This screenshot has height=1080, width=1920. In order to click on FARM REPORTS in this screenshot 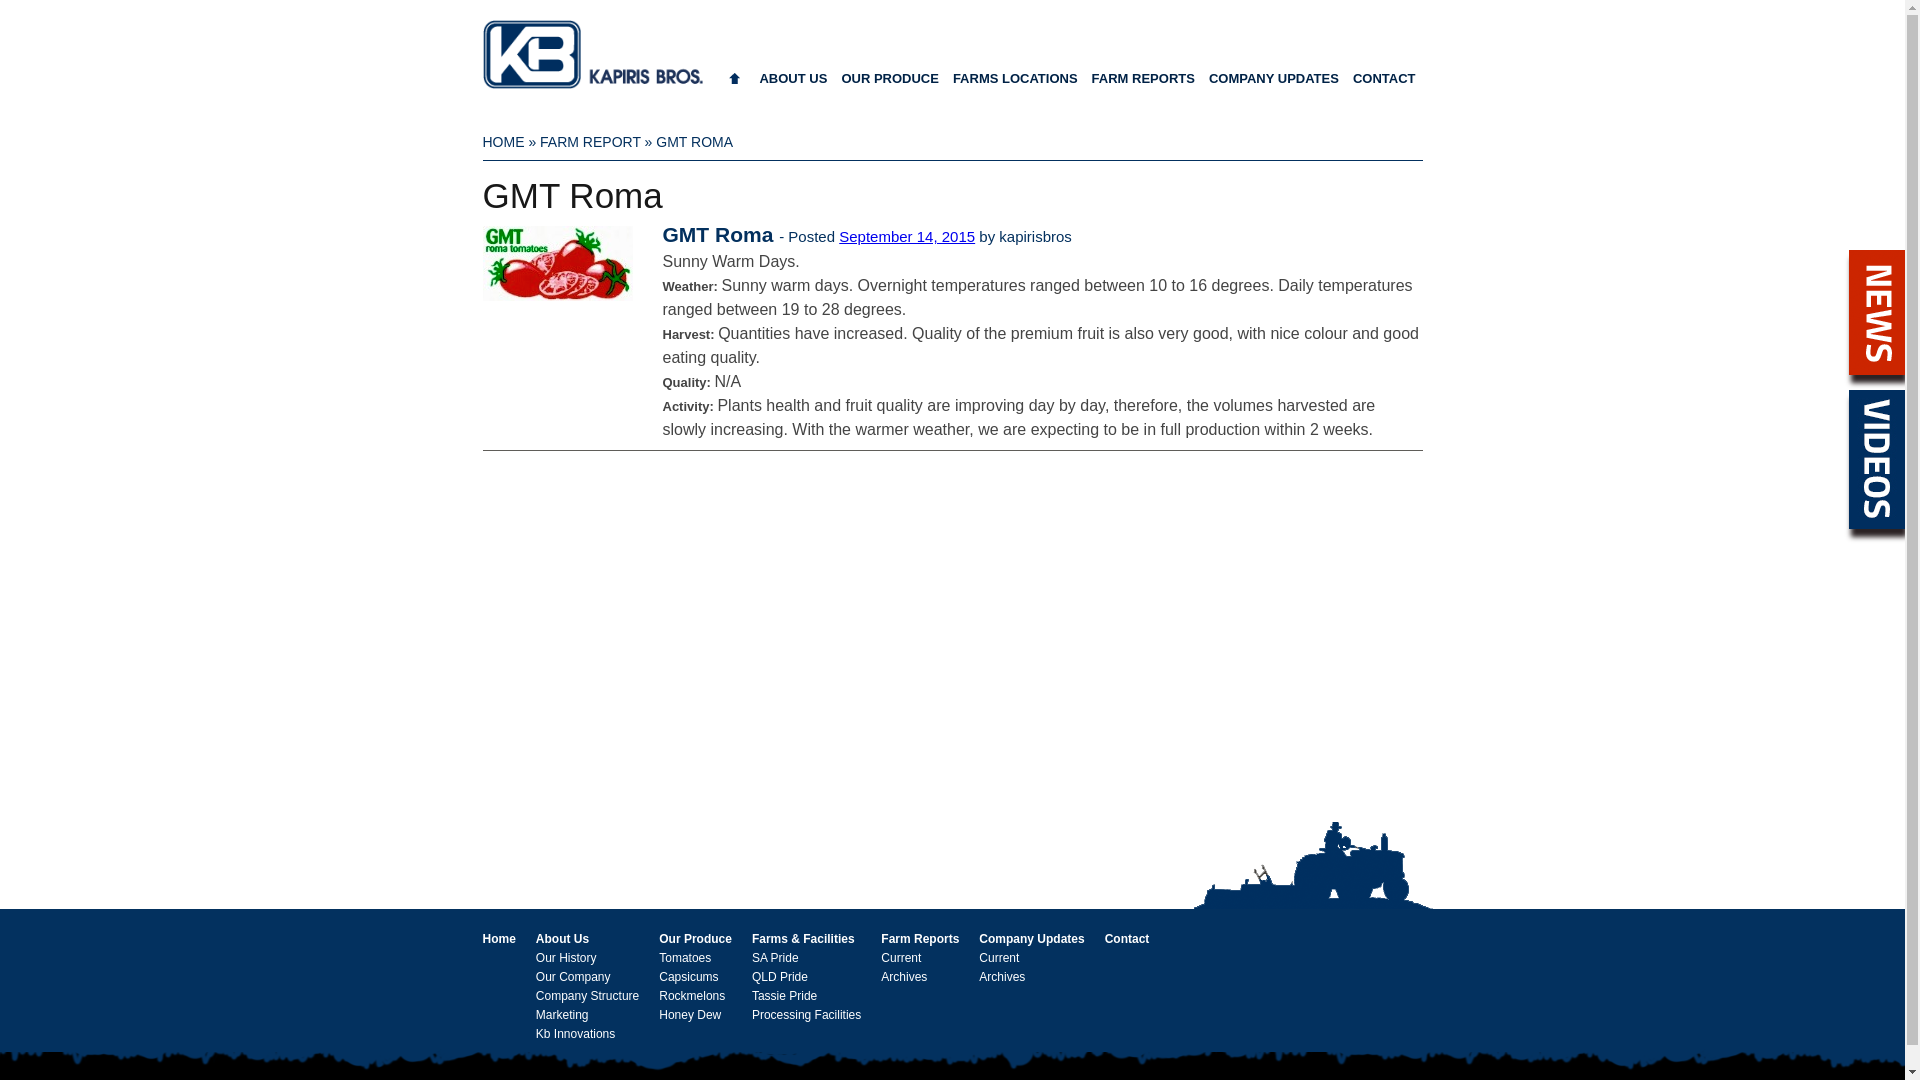, I will do `click(1144, 86)`.